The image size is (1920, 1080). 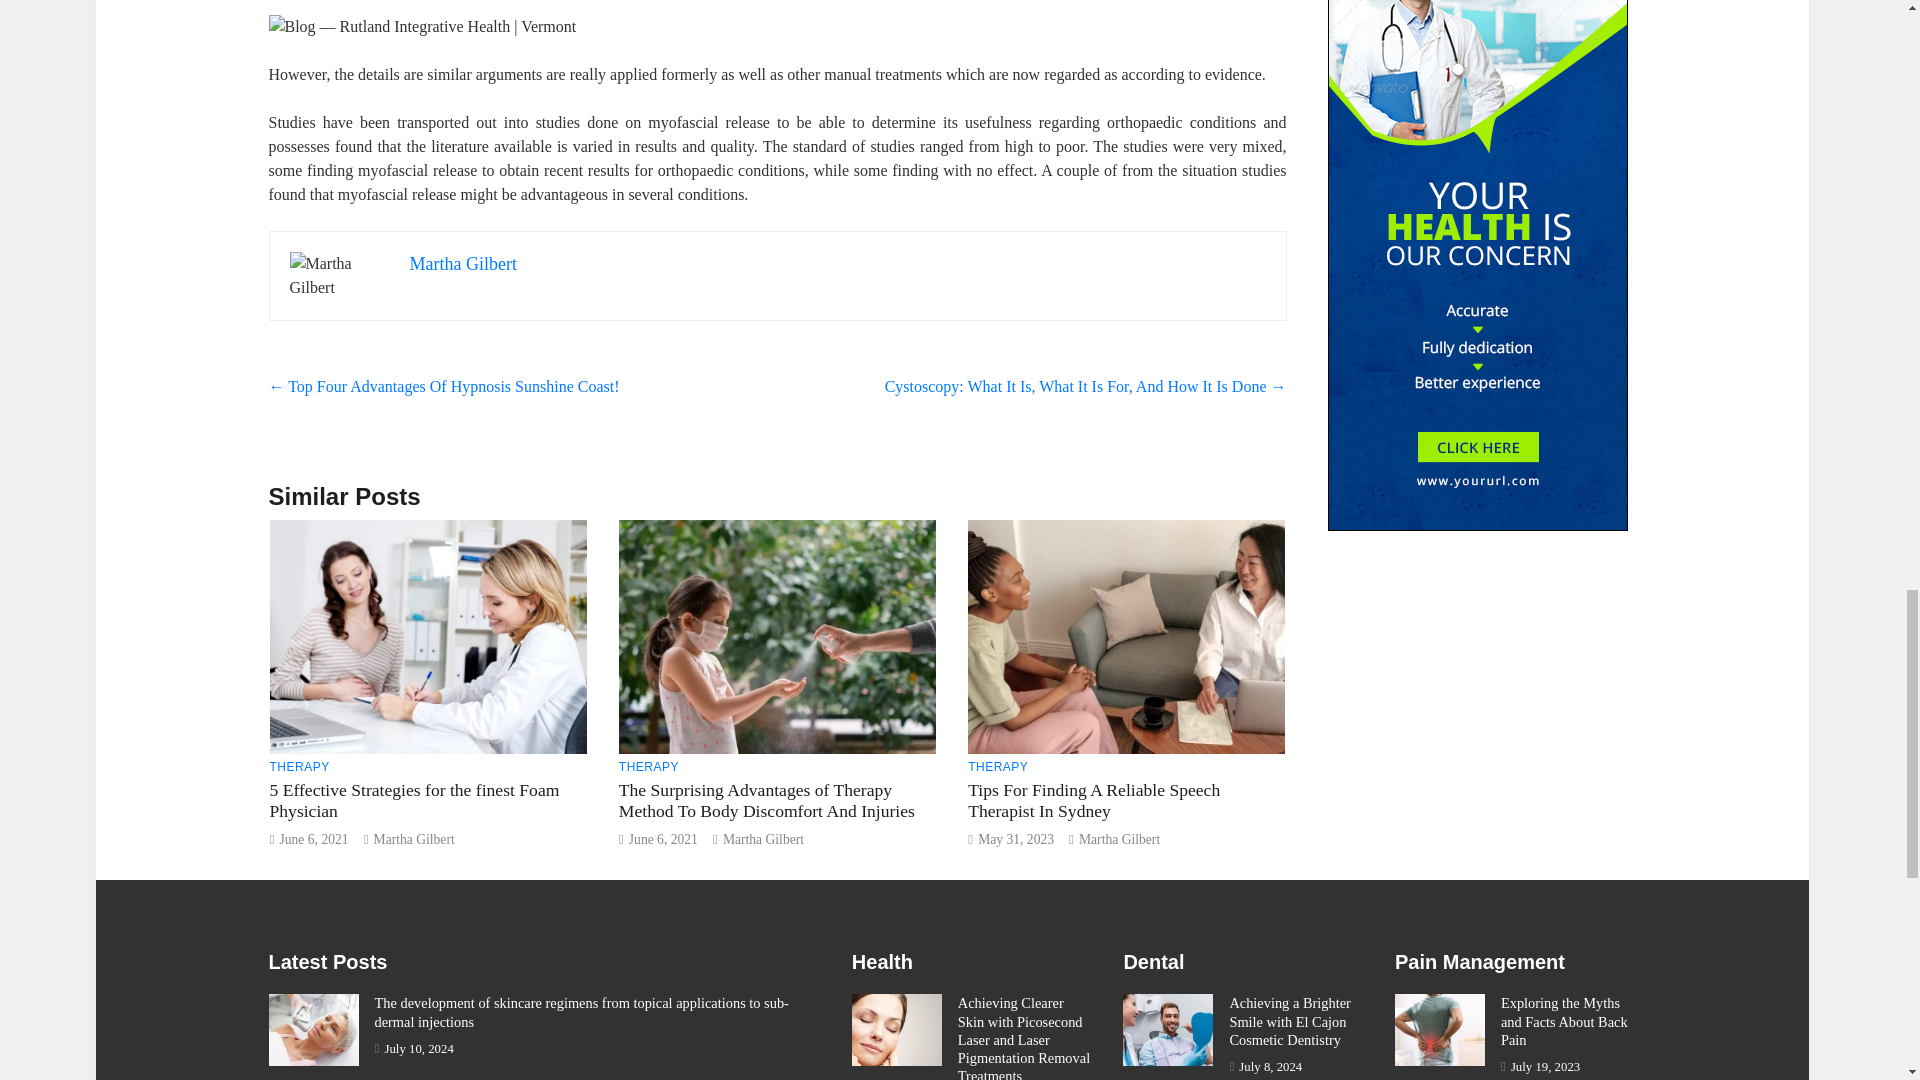 What do you see at coordinates (648, 767) in the screenshot?
I see `THERAPY` at bounding box center [648, 767].